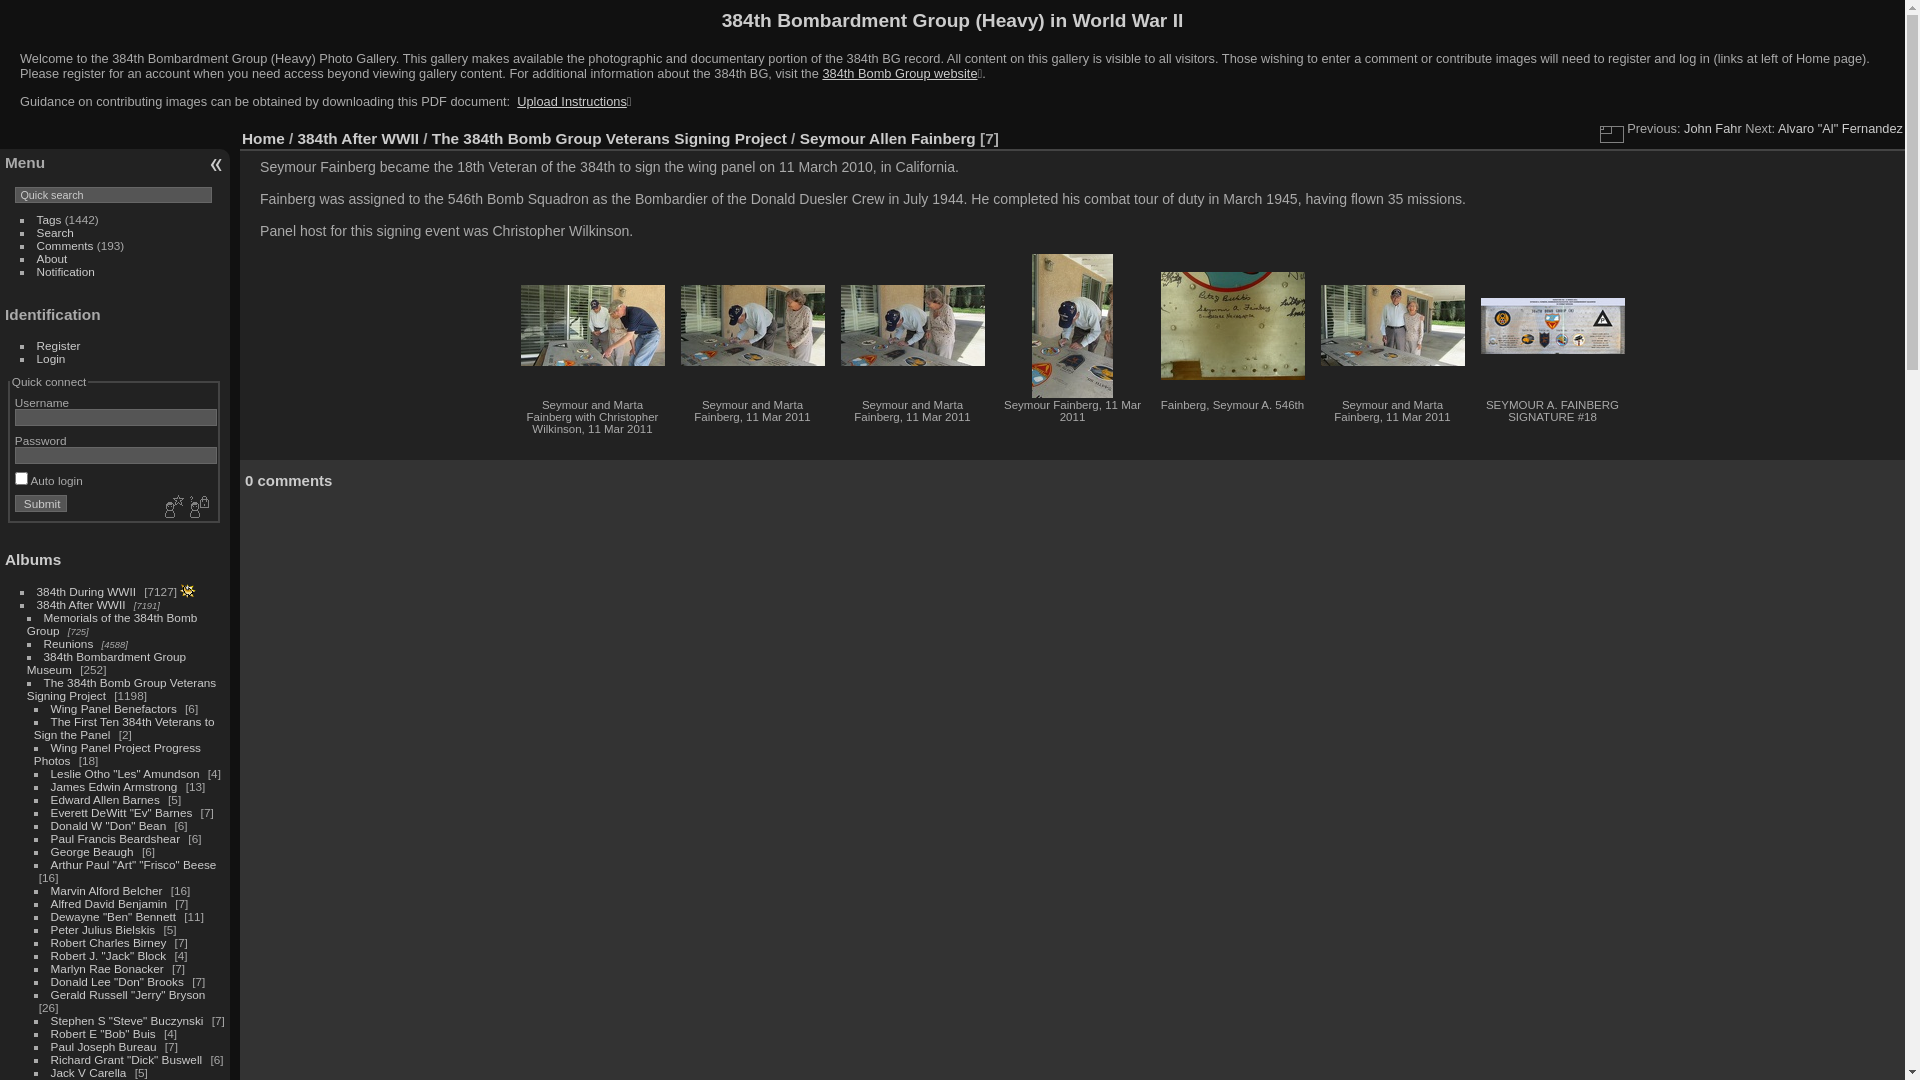  What do you see at coordinates (52, 258) in the screenshot?
I see `About` at bounding box center [52, 258].